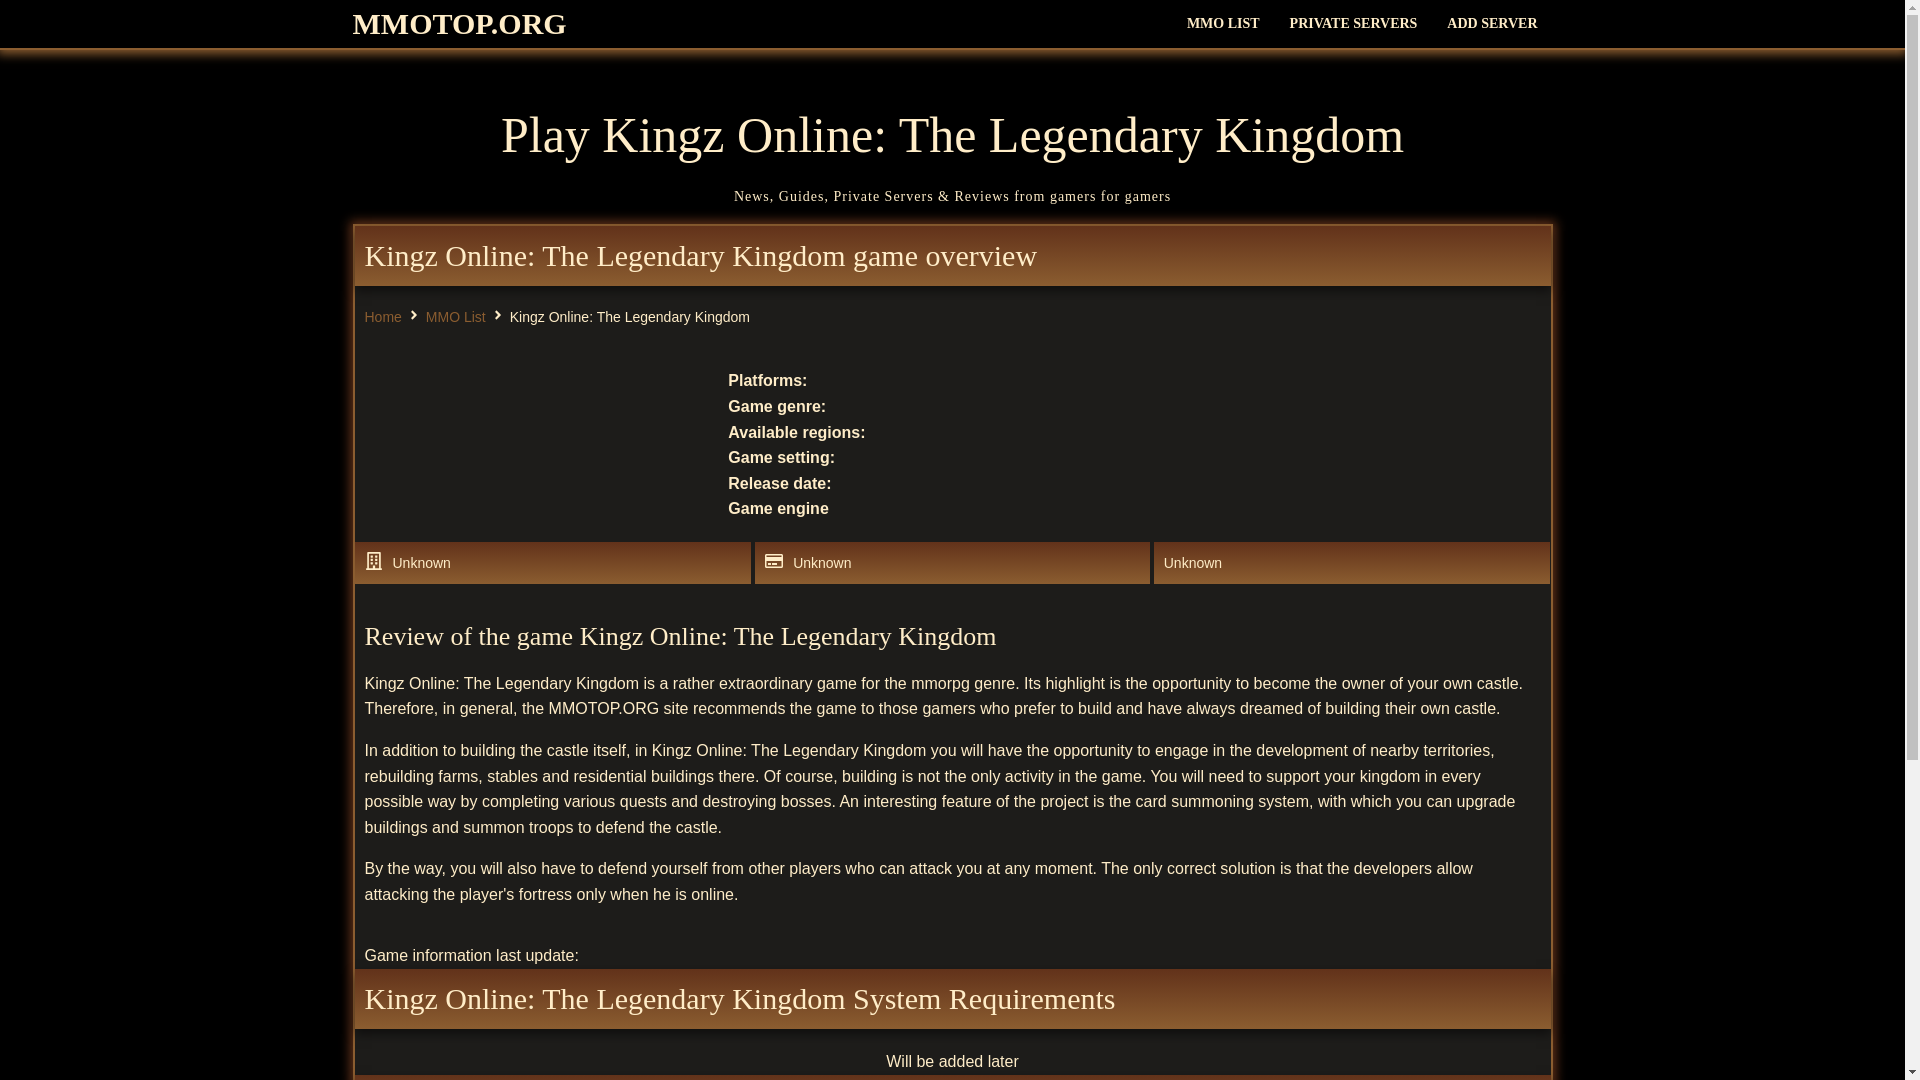 Image resolution: width=1920 pixels, height=1080 pixels. Describe the element at coordinates (382, 316) in the screenshot. I see `Home` at that location.